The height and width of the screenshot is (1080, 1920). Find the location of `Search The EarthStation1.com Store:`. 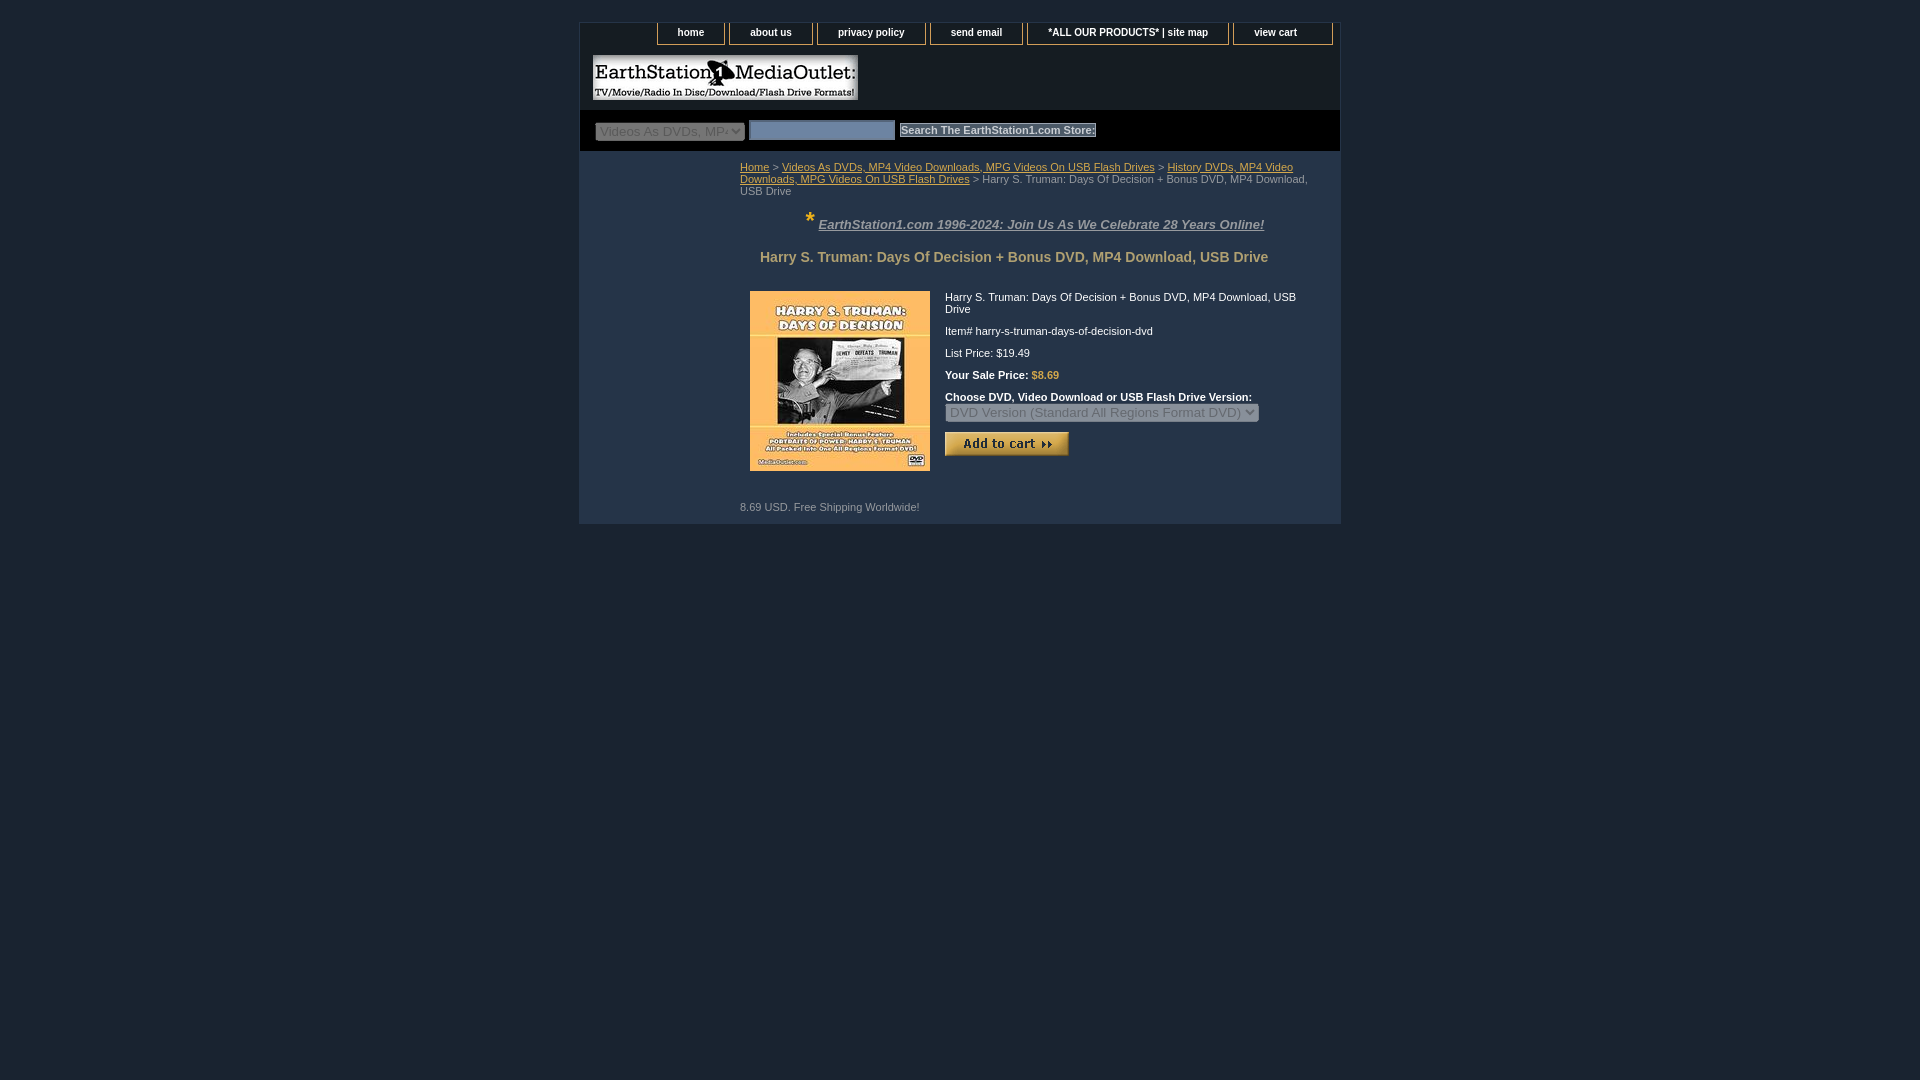

Search The EarthStation1.com Store: is located at coordinates (998, 130).